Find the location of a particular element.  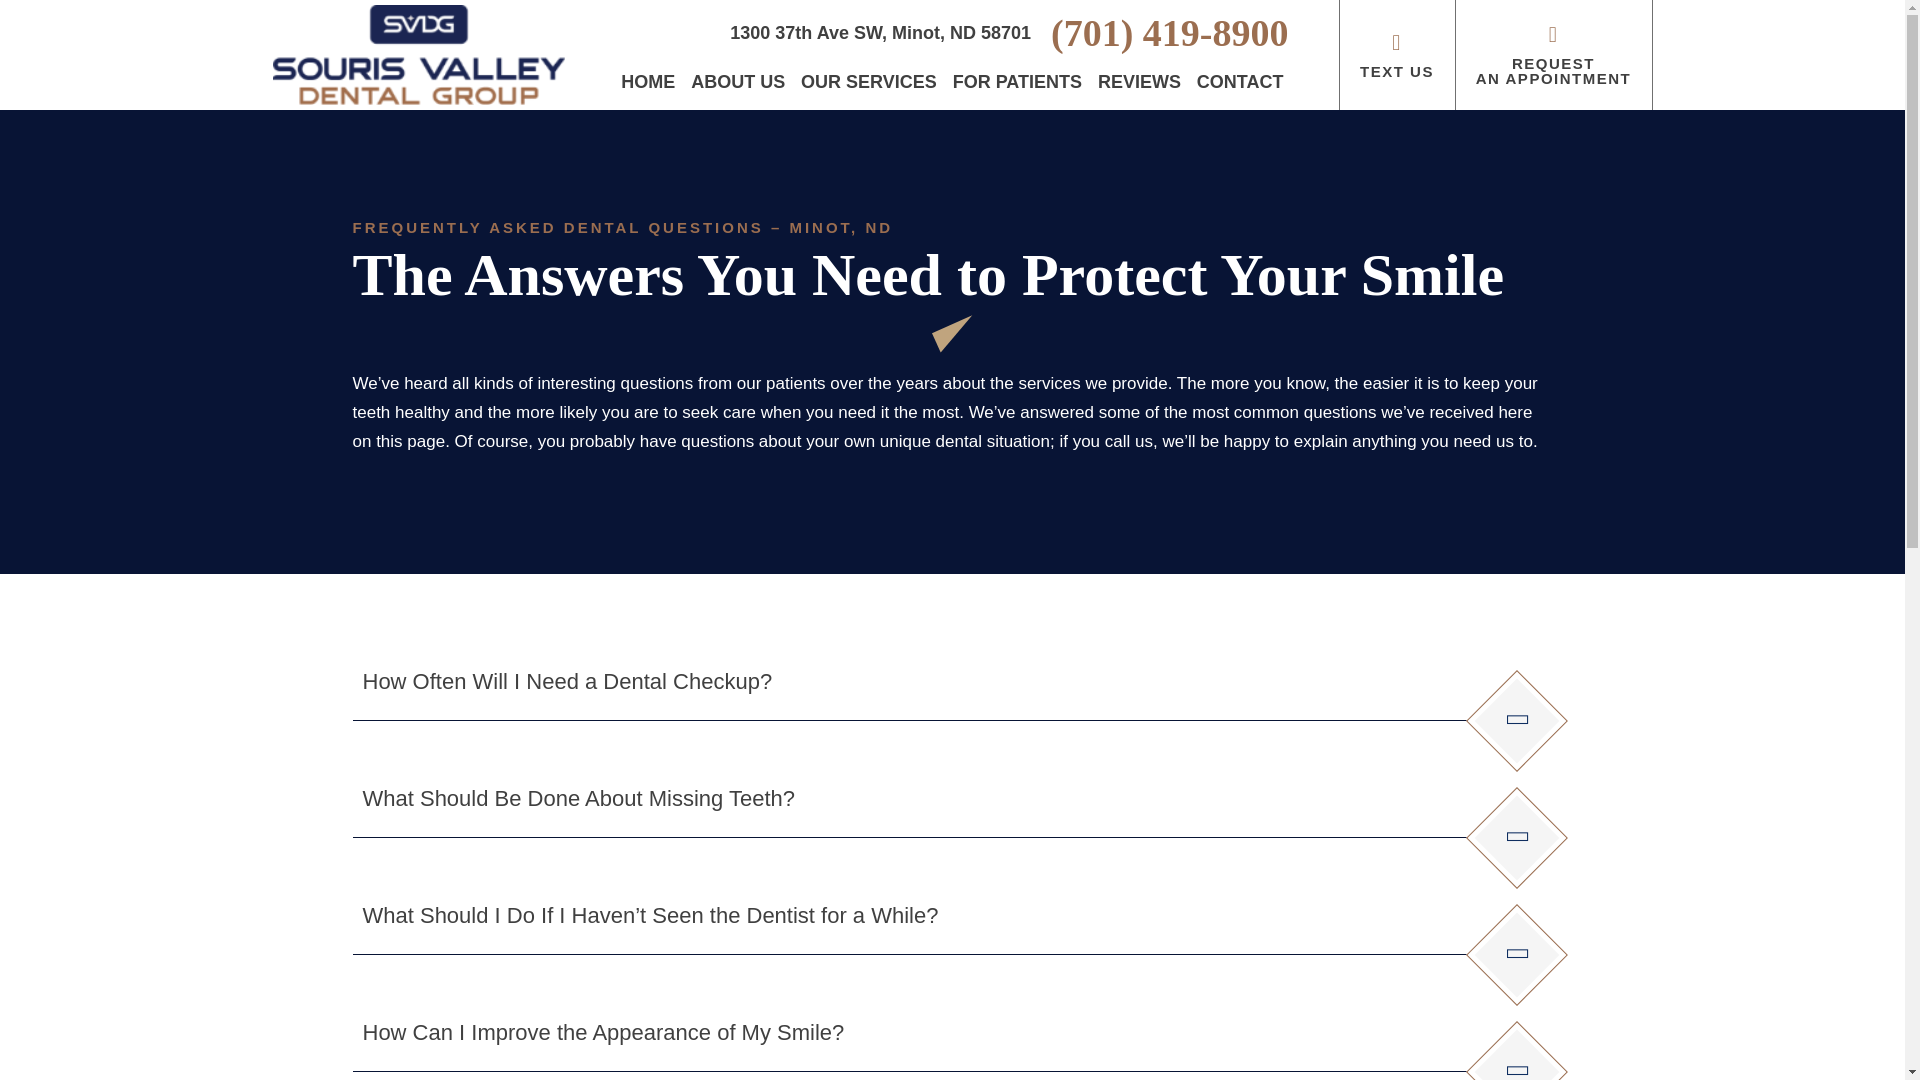

HOME is located at coordinates (648, 82).